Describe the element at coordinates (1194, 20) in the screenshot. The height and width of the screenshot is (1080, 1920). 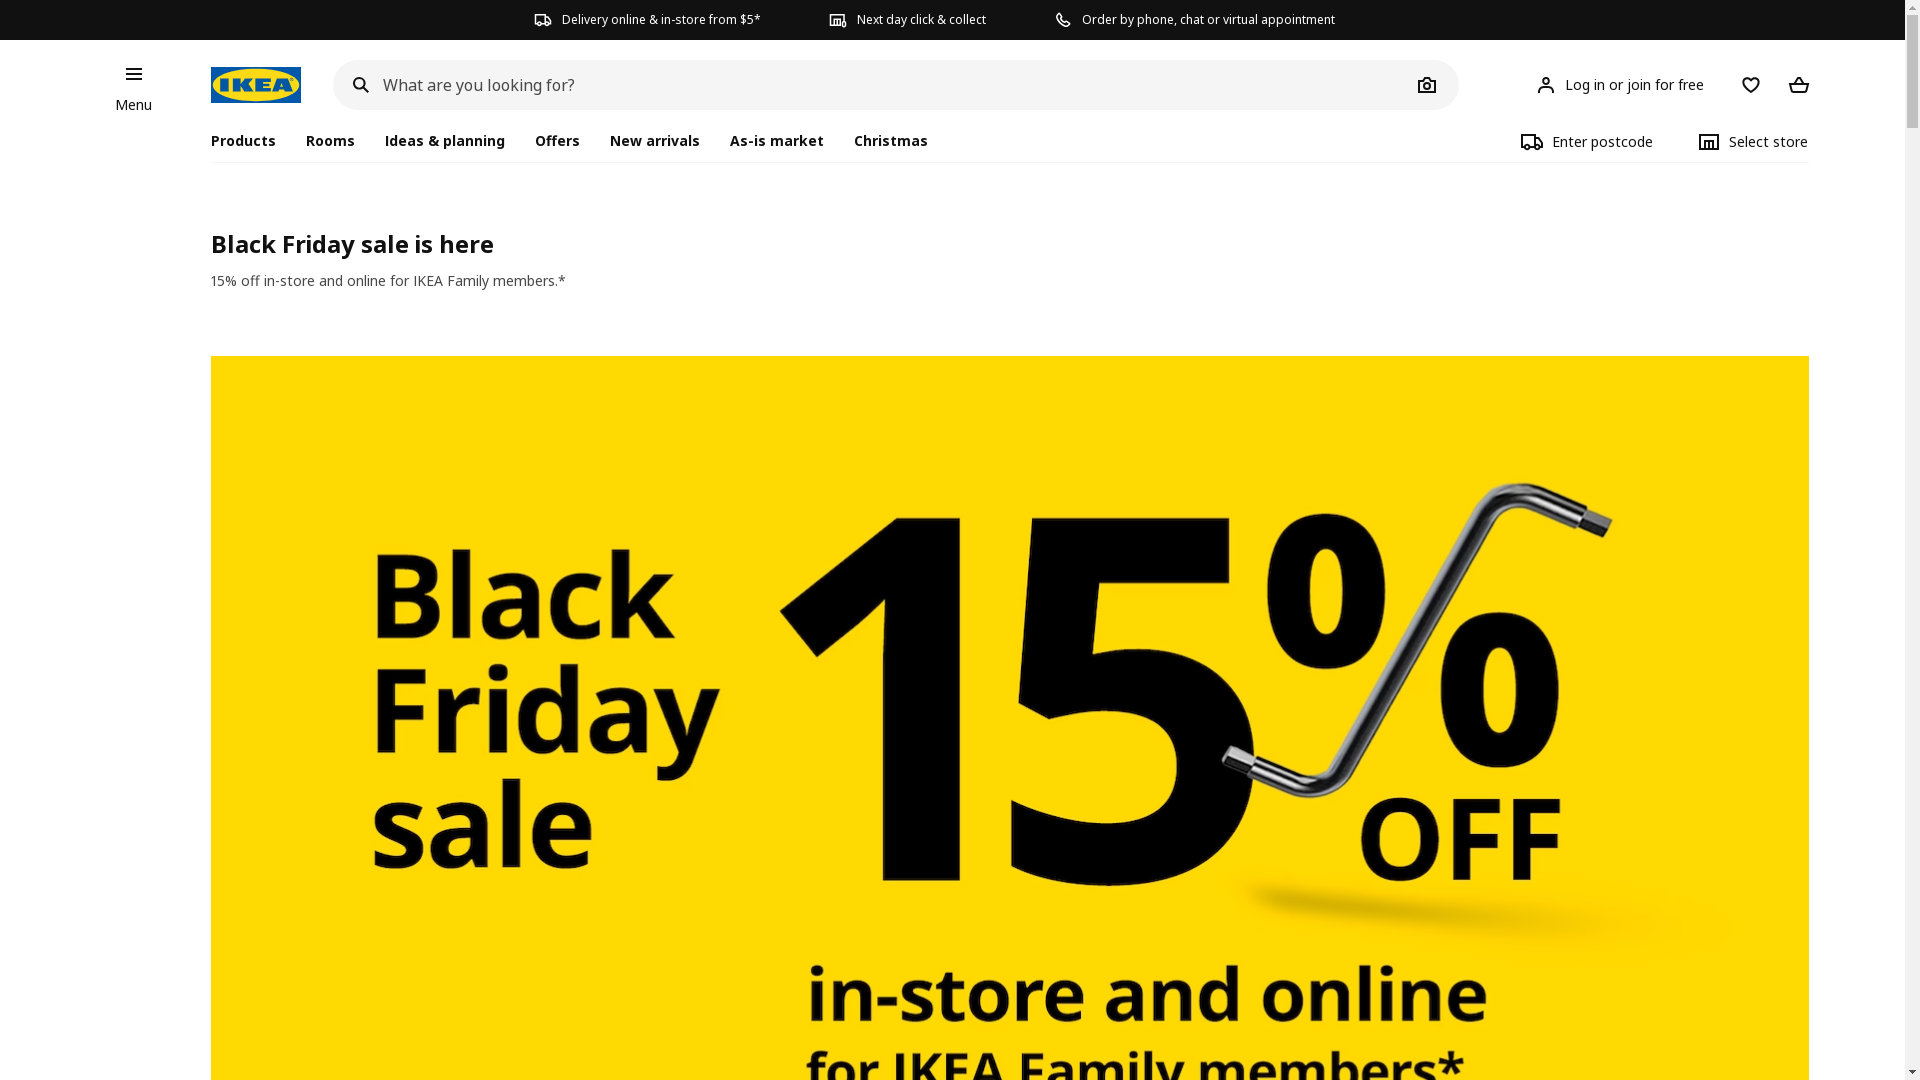
I see `Order by phone, chat or virtual appointment` at that location.